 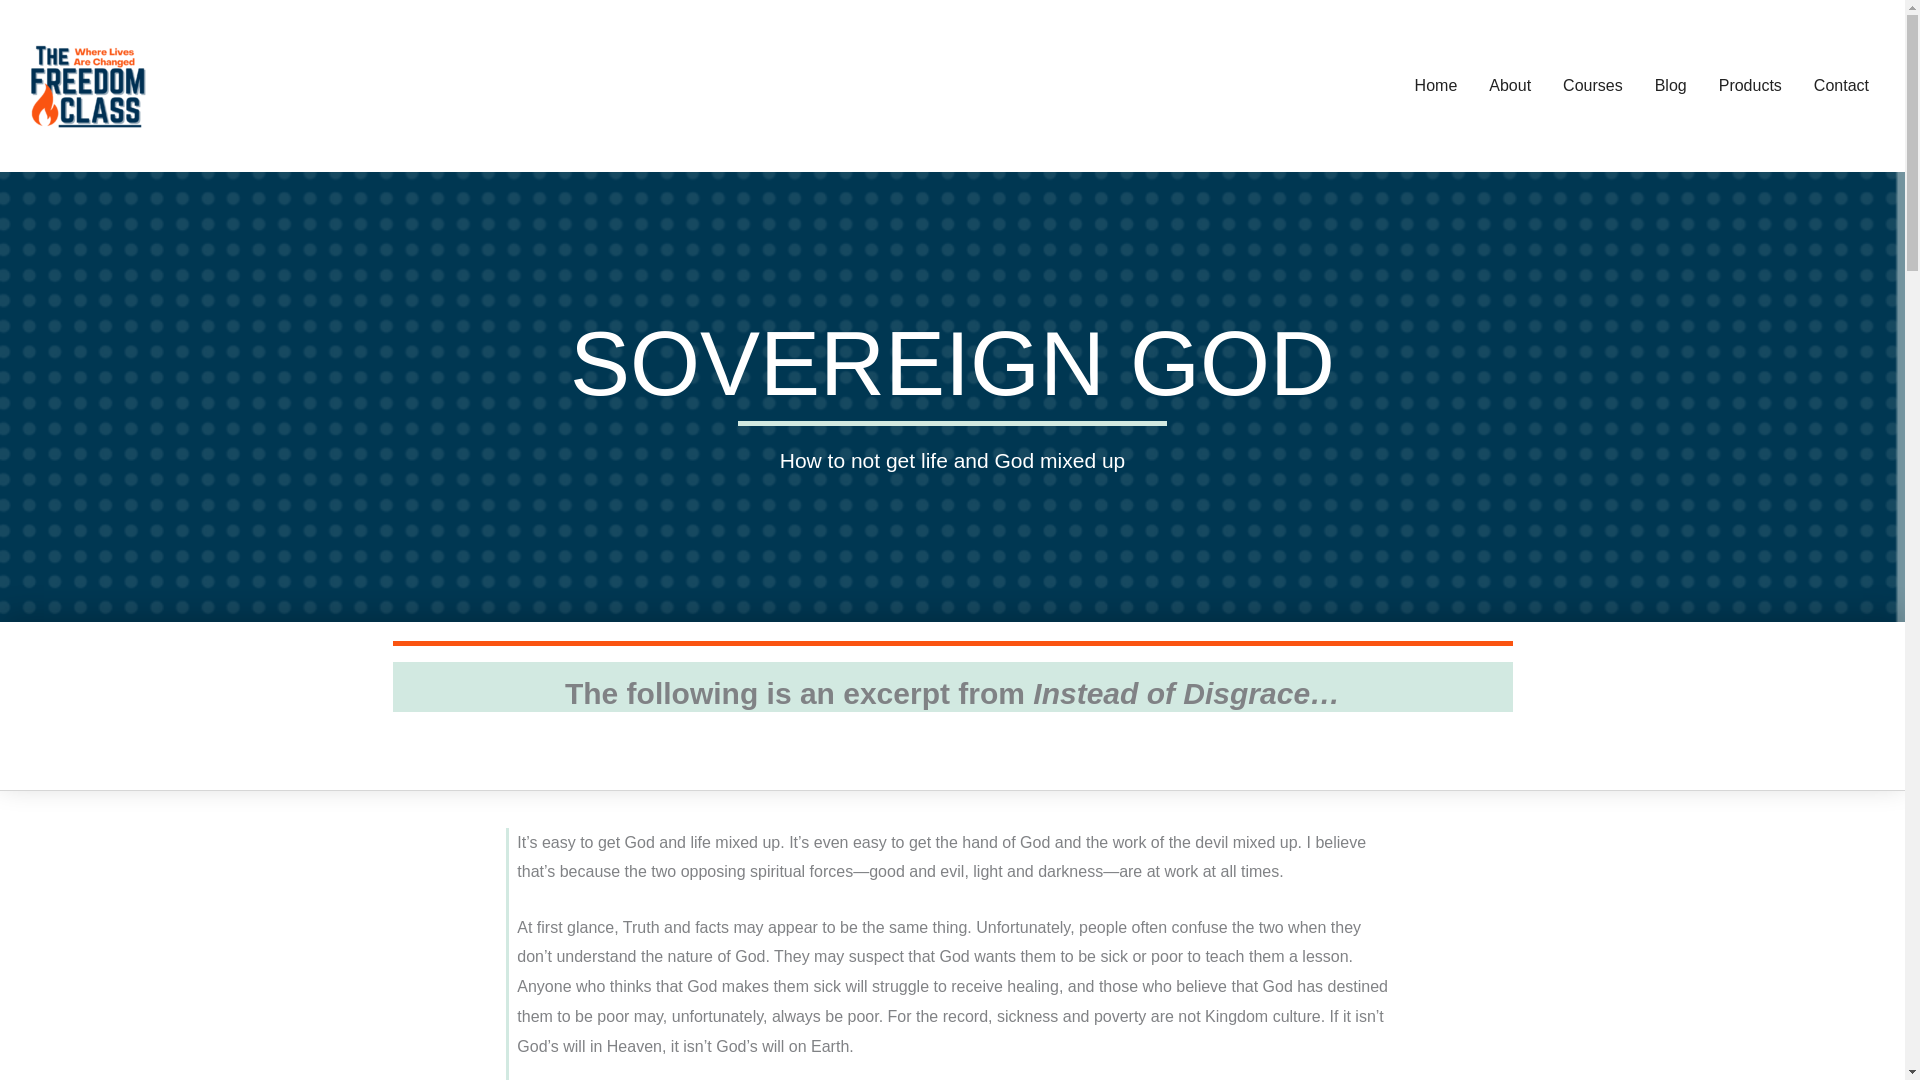 What do you see at coordinates (1436, 86) in the screenshot?
I see `Home` at bounding box center [1436, 86].